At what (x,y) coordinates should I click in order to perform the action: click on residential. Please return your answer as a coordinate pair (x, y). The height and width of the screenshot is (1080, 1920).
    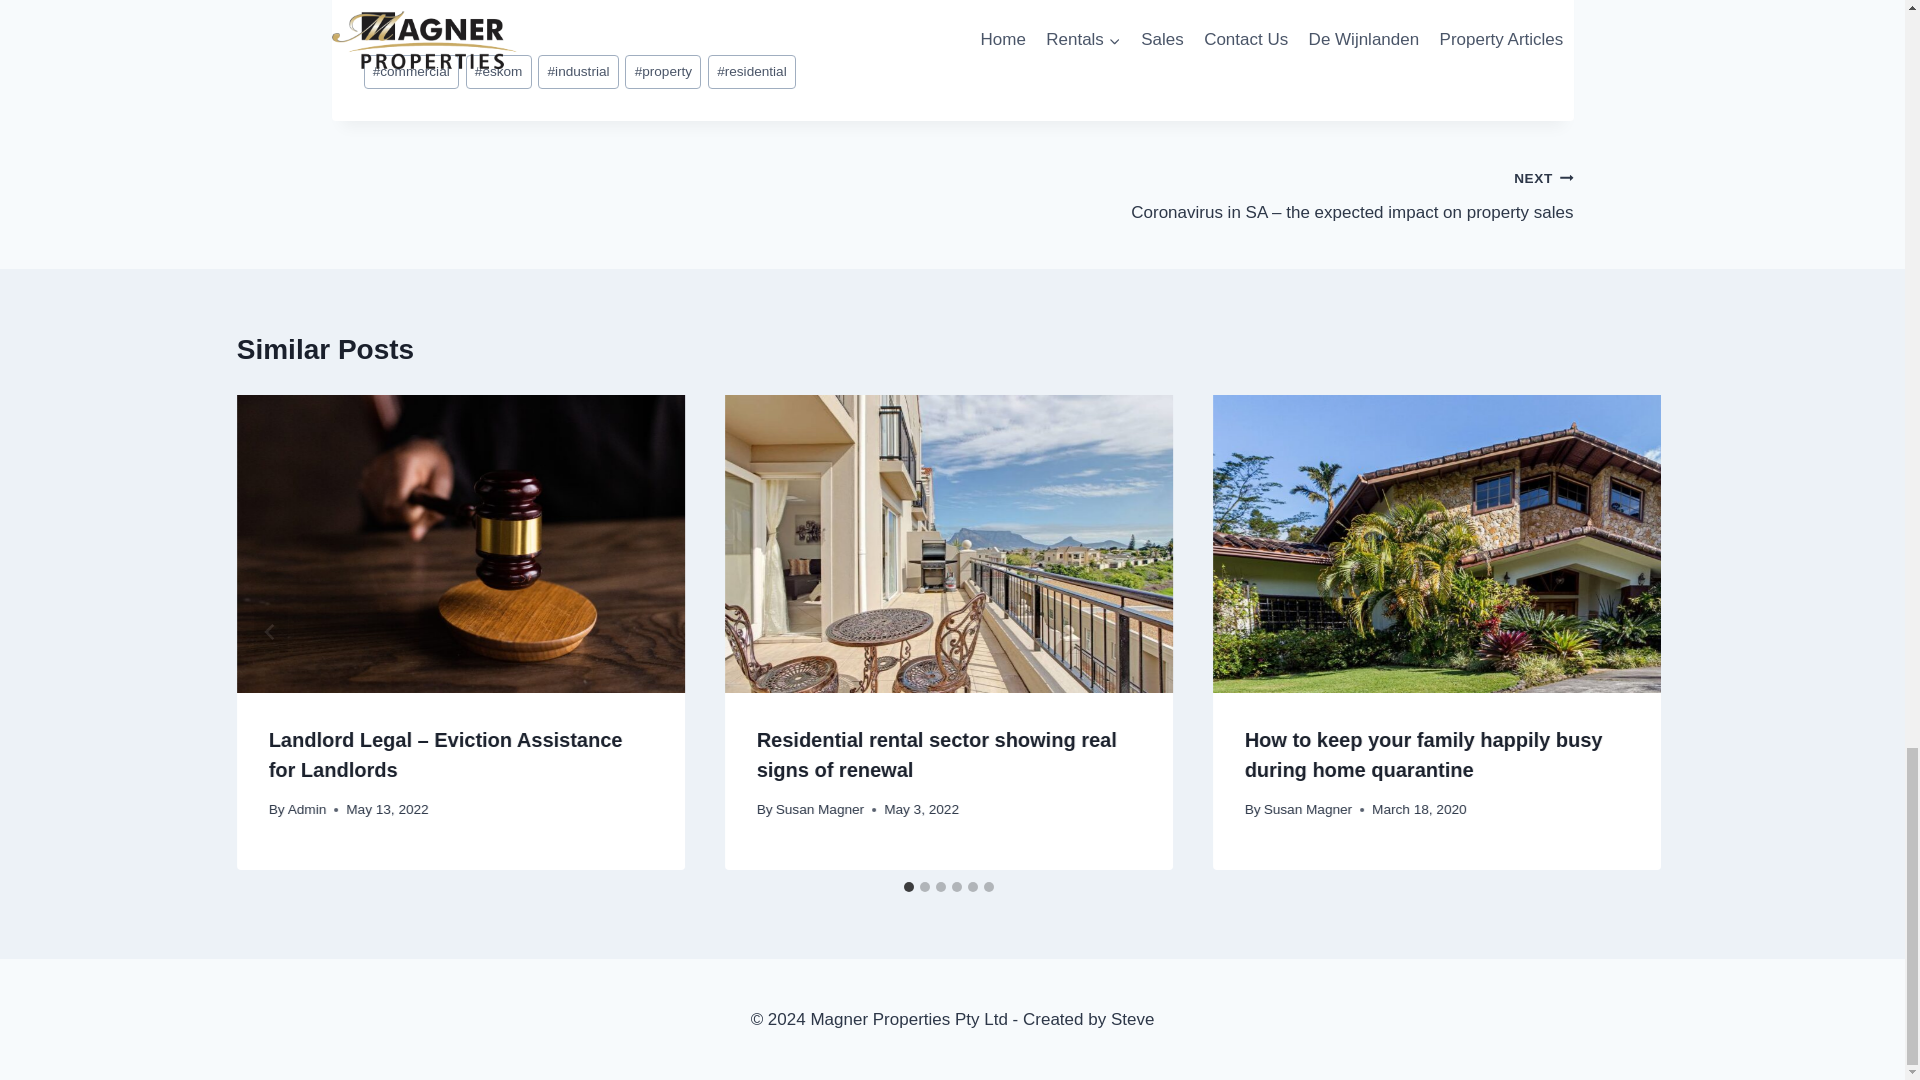
    Looking at the image, I should click on (752, 72).